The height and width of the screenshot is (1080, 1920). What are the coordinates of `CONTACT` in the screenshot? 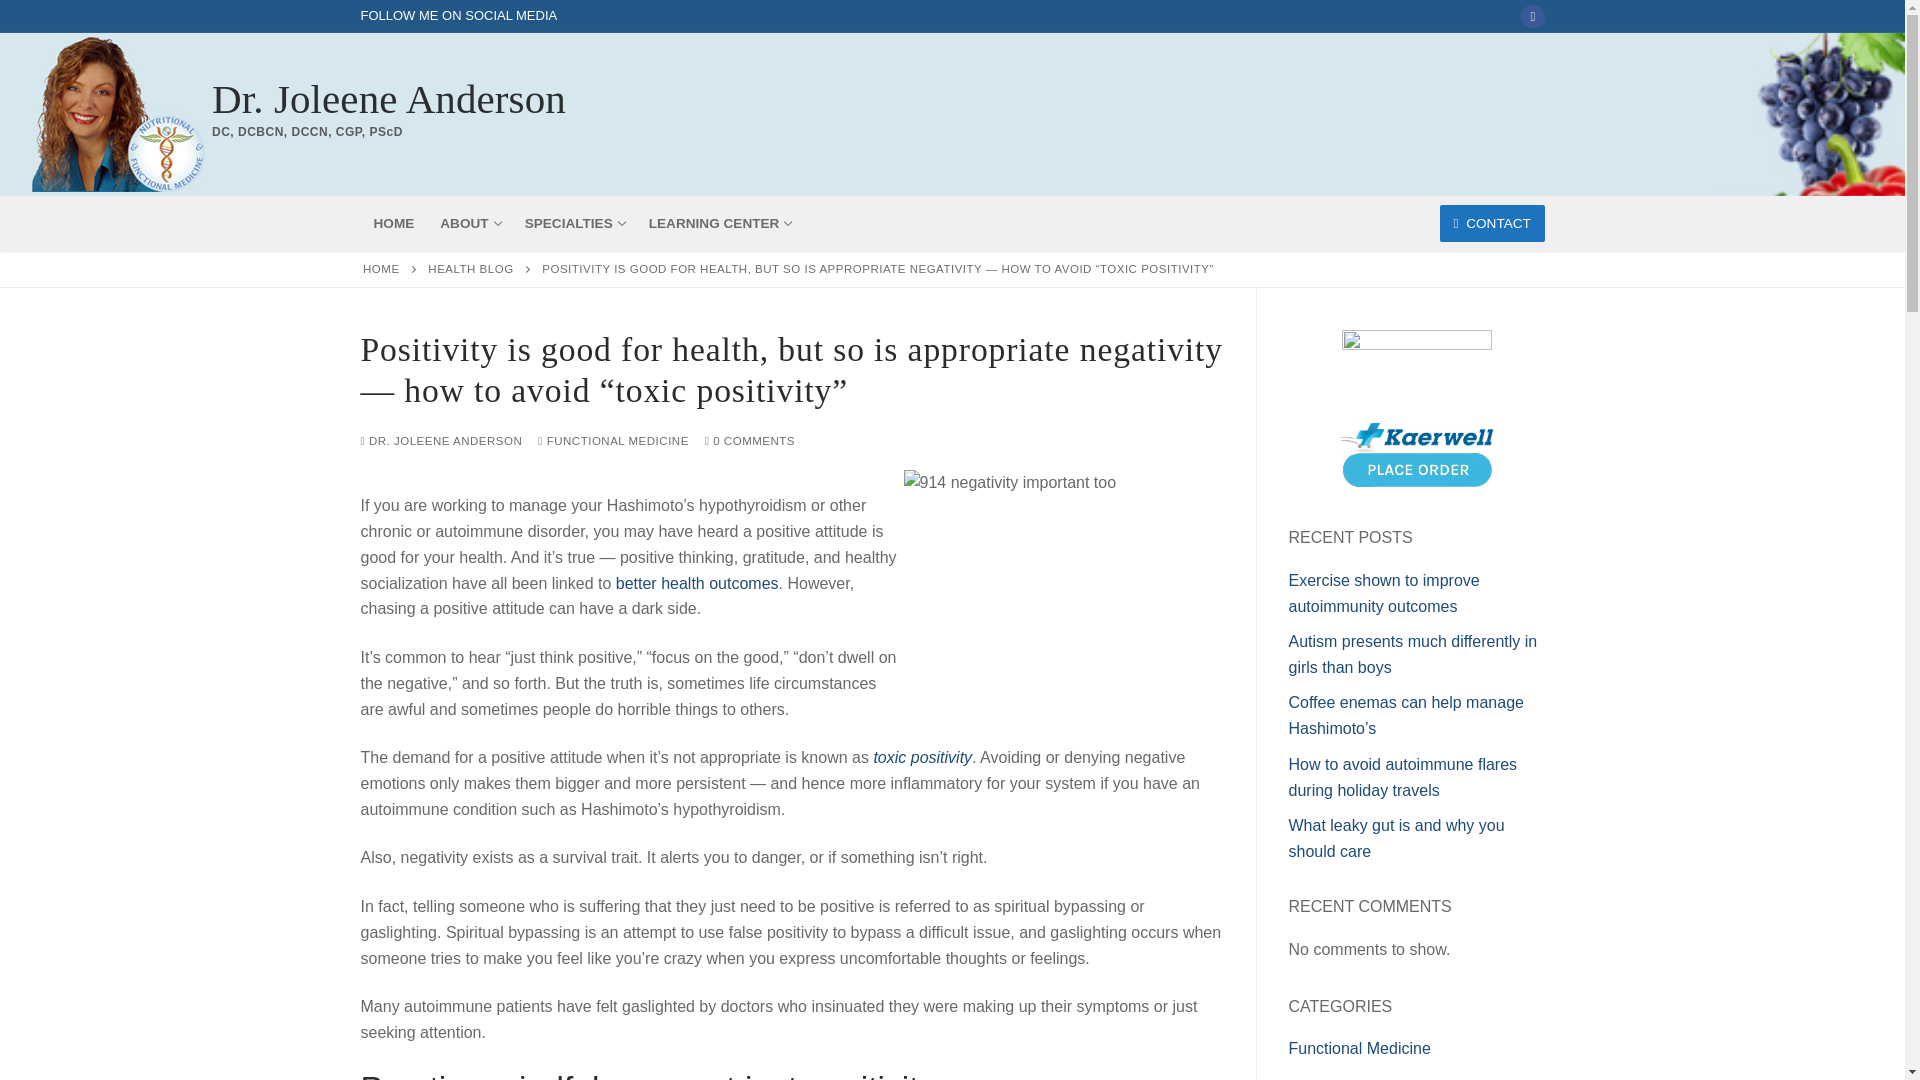 It's located at (470, 269).